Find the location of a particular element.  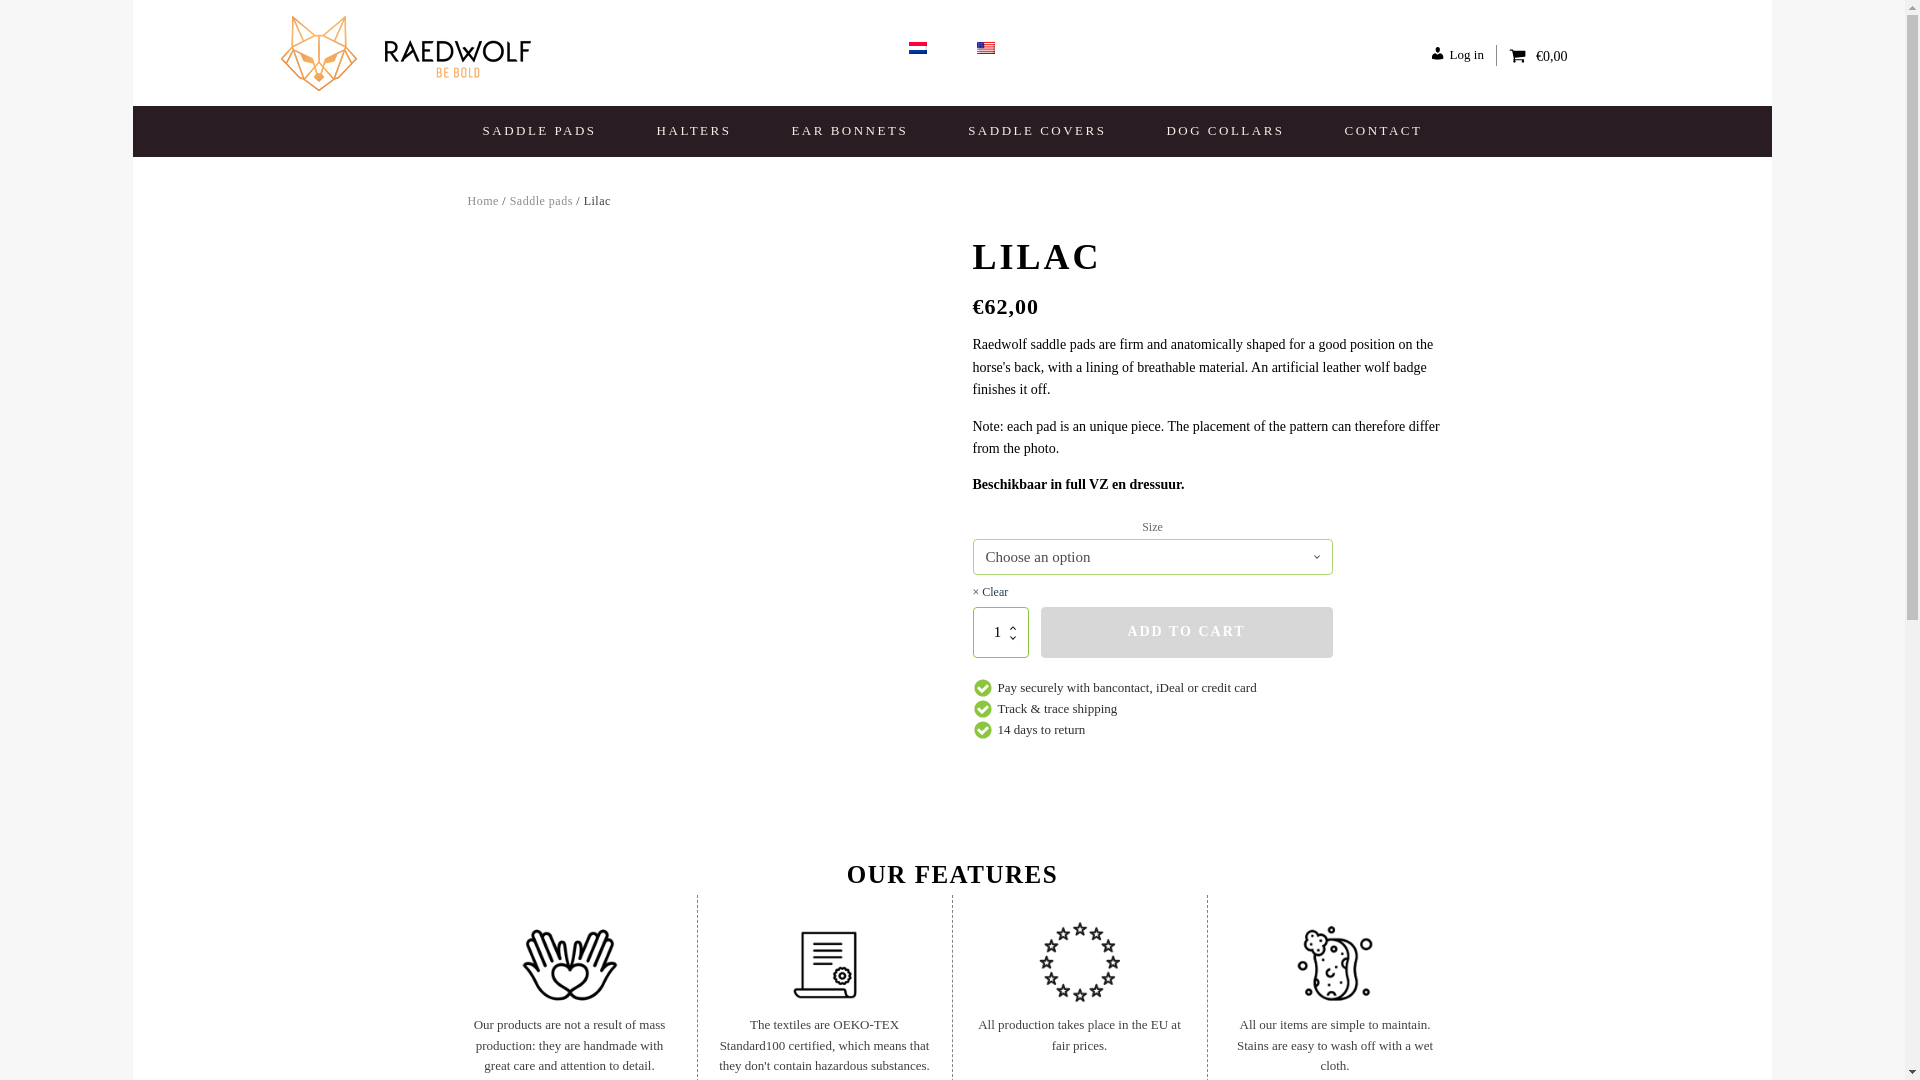

CONTACT is located at coordinates (1384, 130).